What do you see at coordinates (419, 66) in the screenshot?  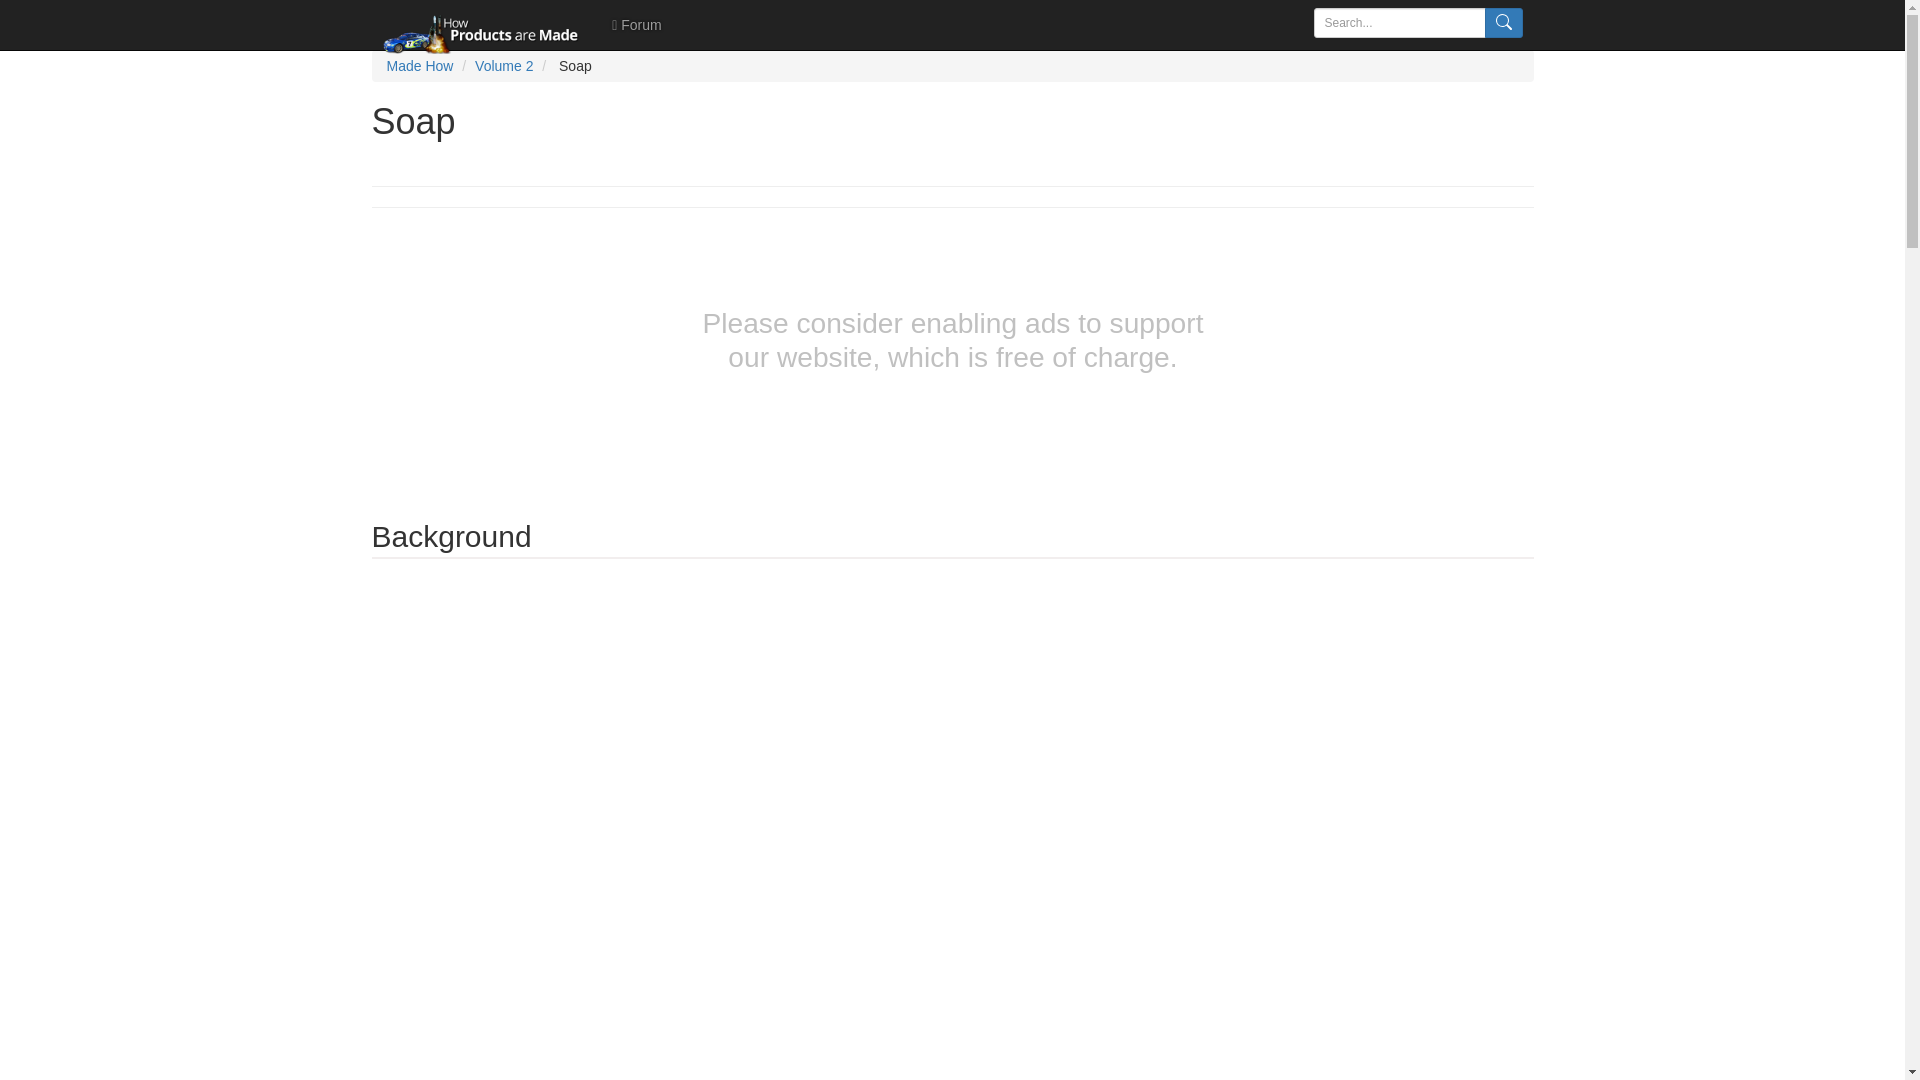 I see `Made How` at bounding box center [419, 66].